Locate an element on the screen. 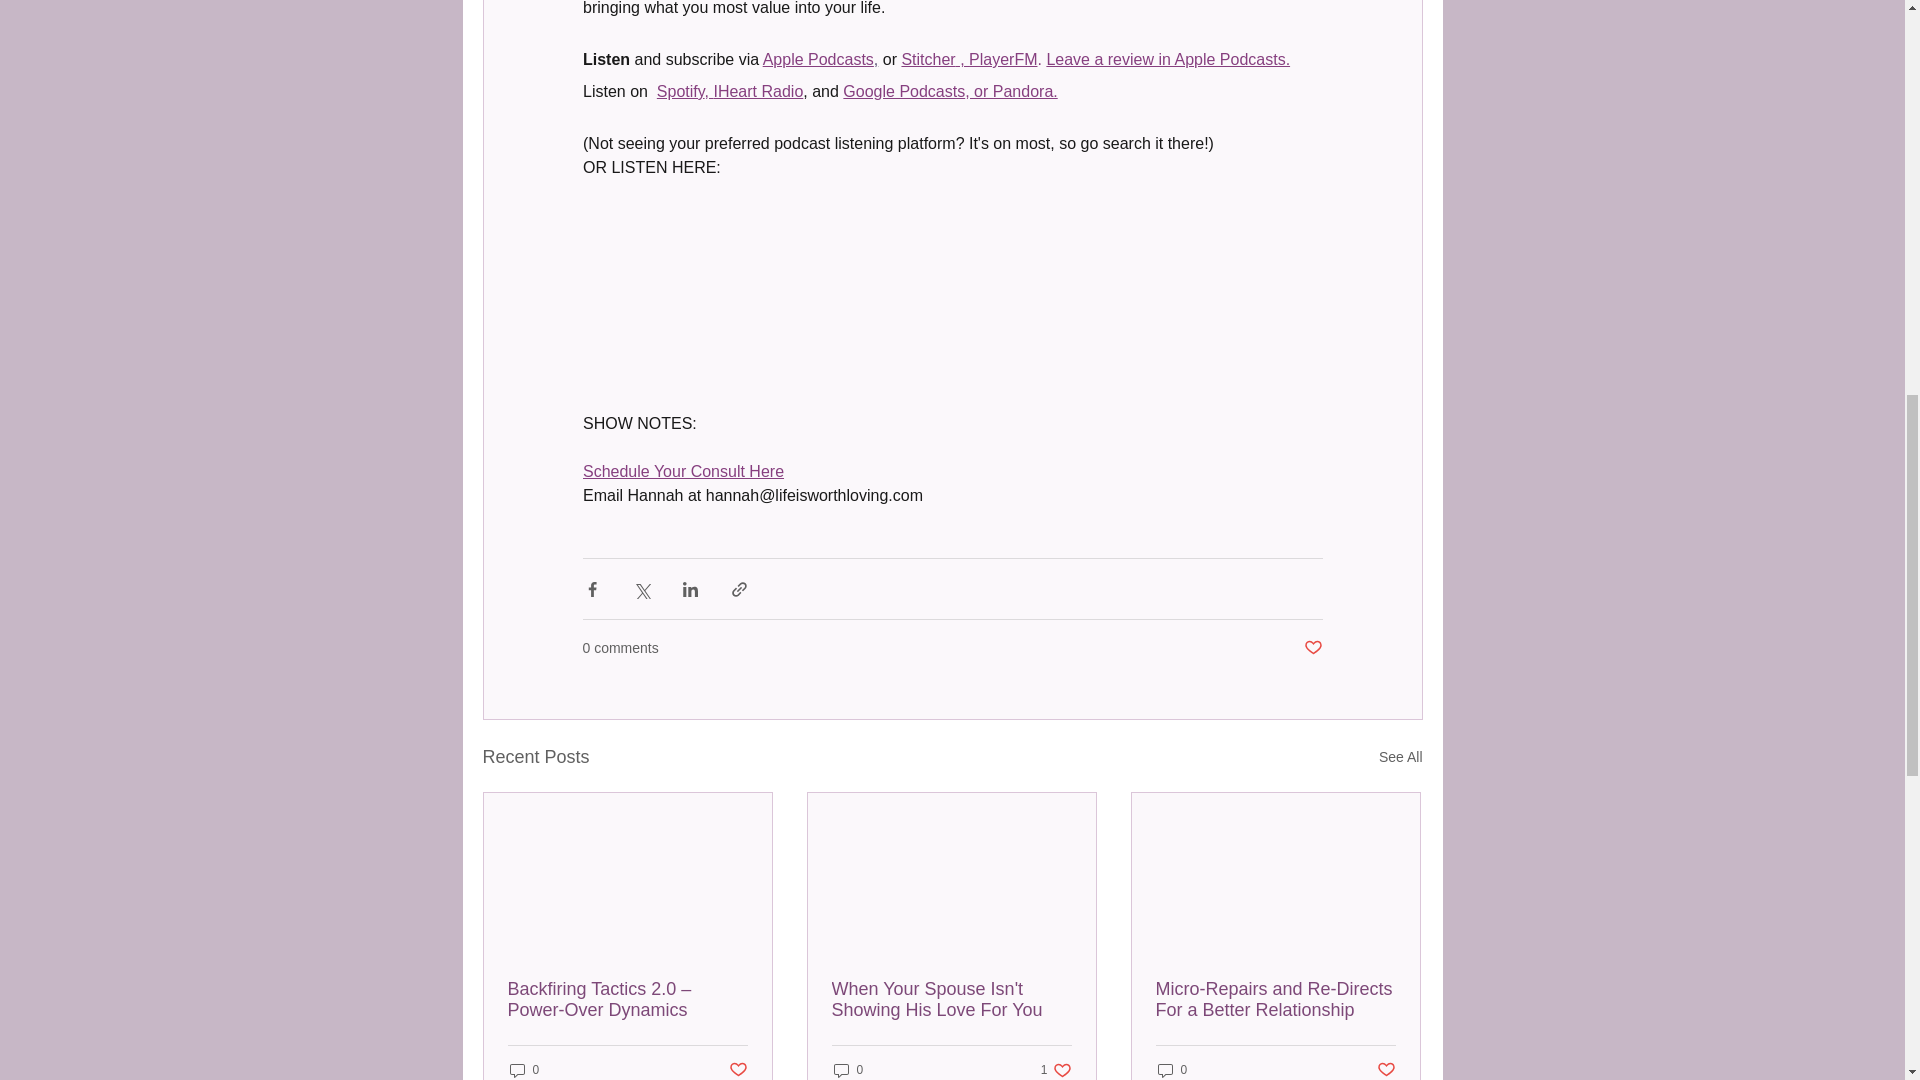  Google Podcasts is located at coordinates (904, 92).